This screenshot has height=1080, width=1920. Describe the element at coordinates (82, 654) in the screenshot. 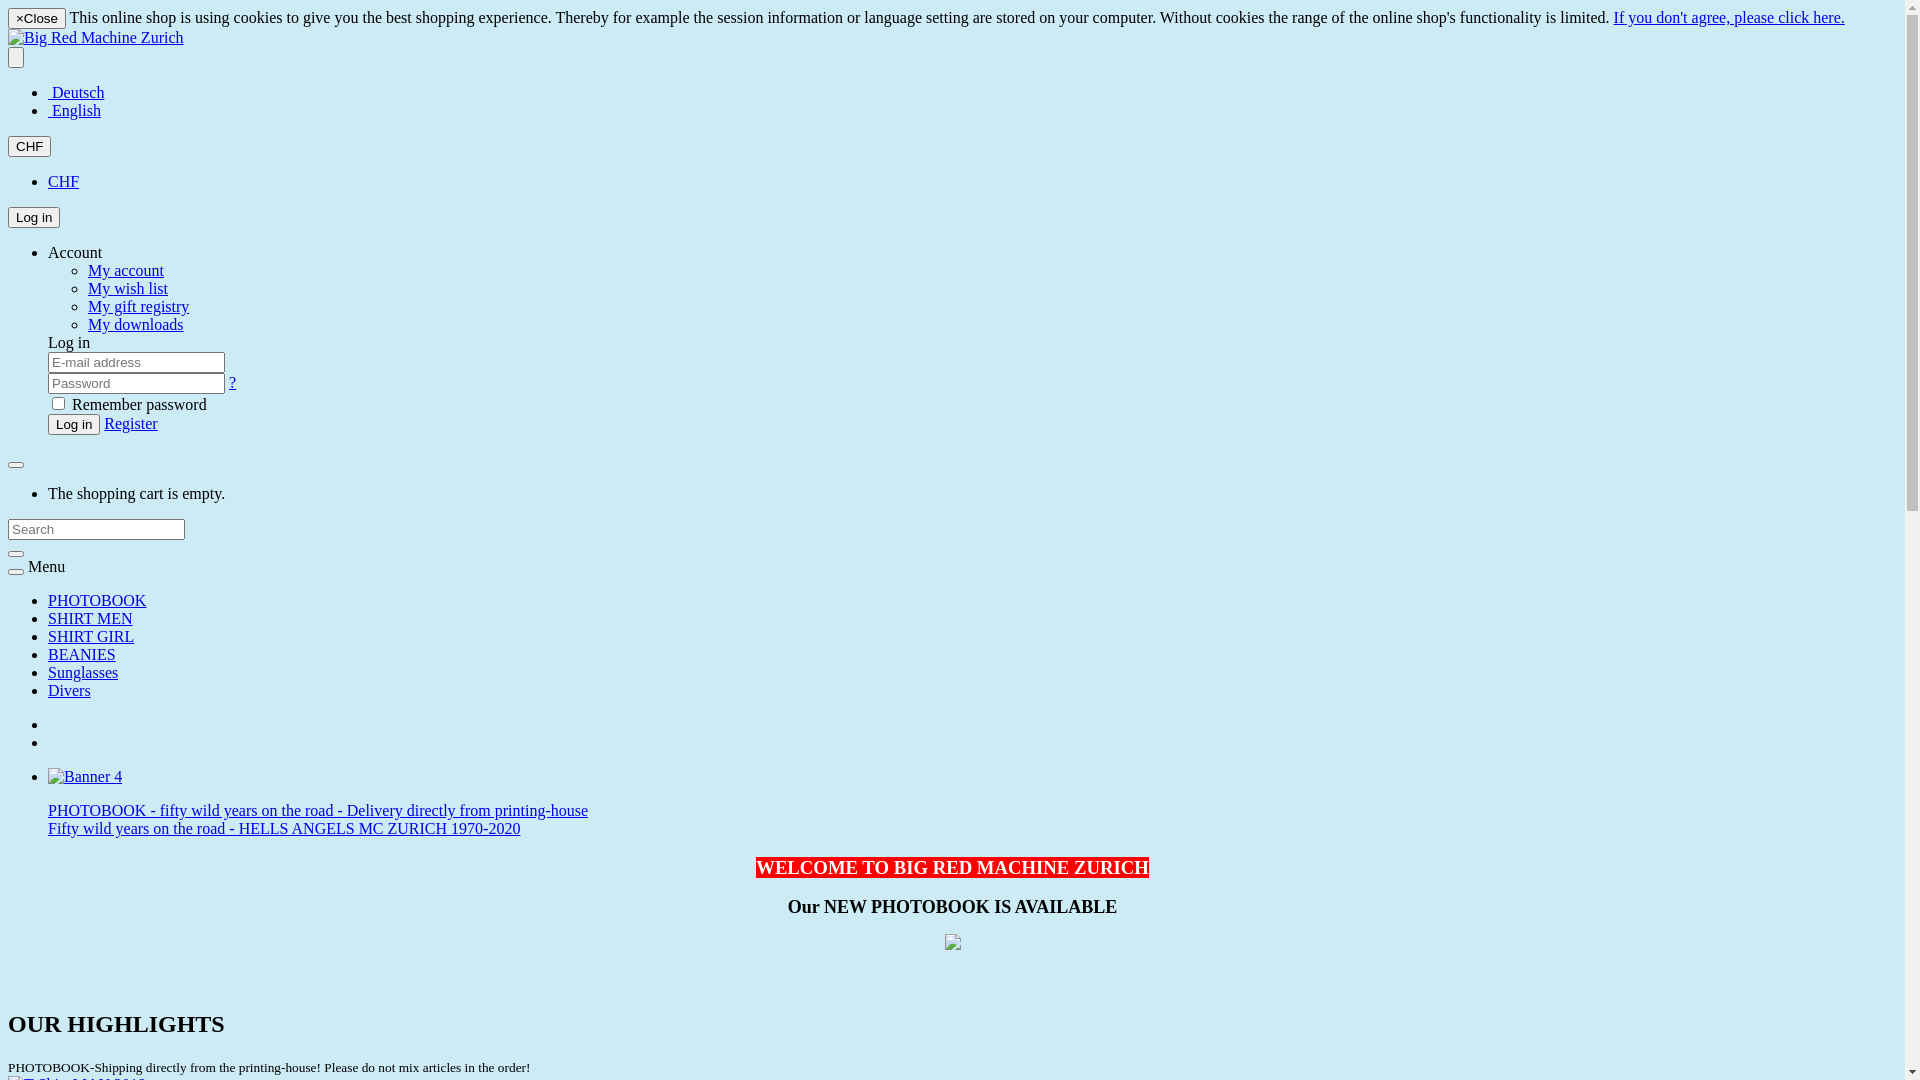

I see `BEANIES` at that location.